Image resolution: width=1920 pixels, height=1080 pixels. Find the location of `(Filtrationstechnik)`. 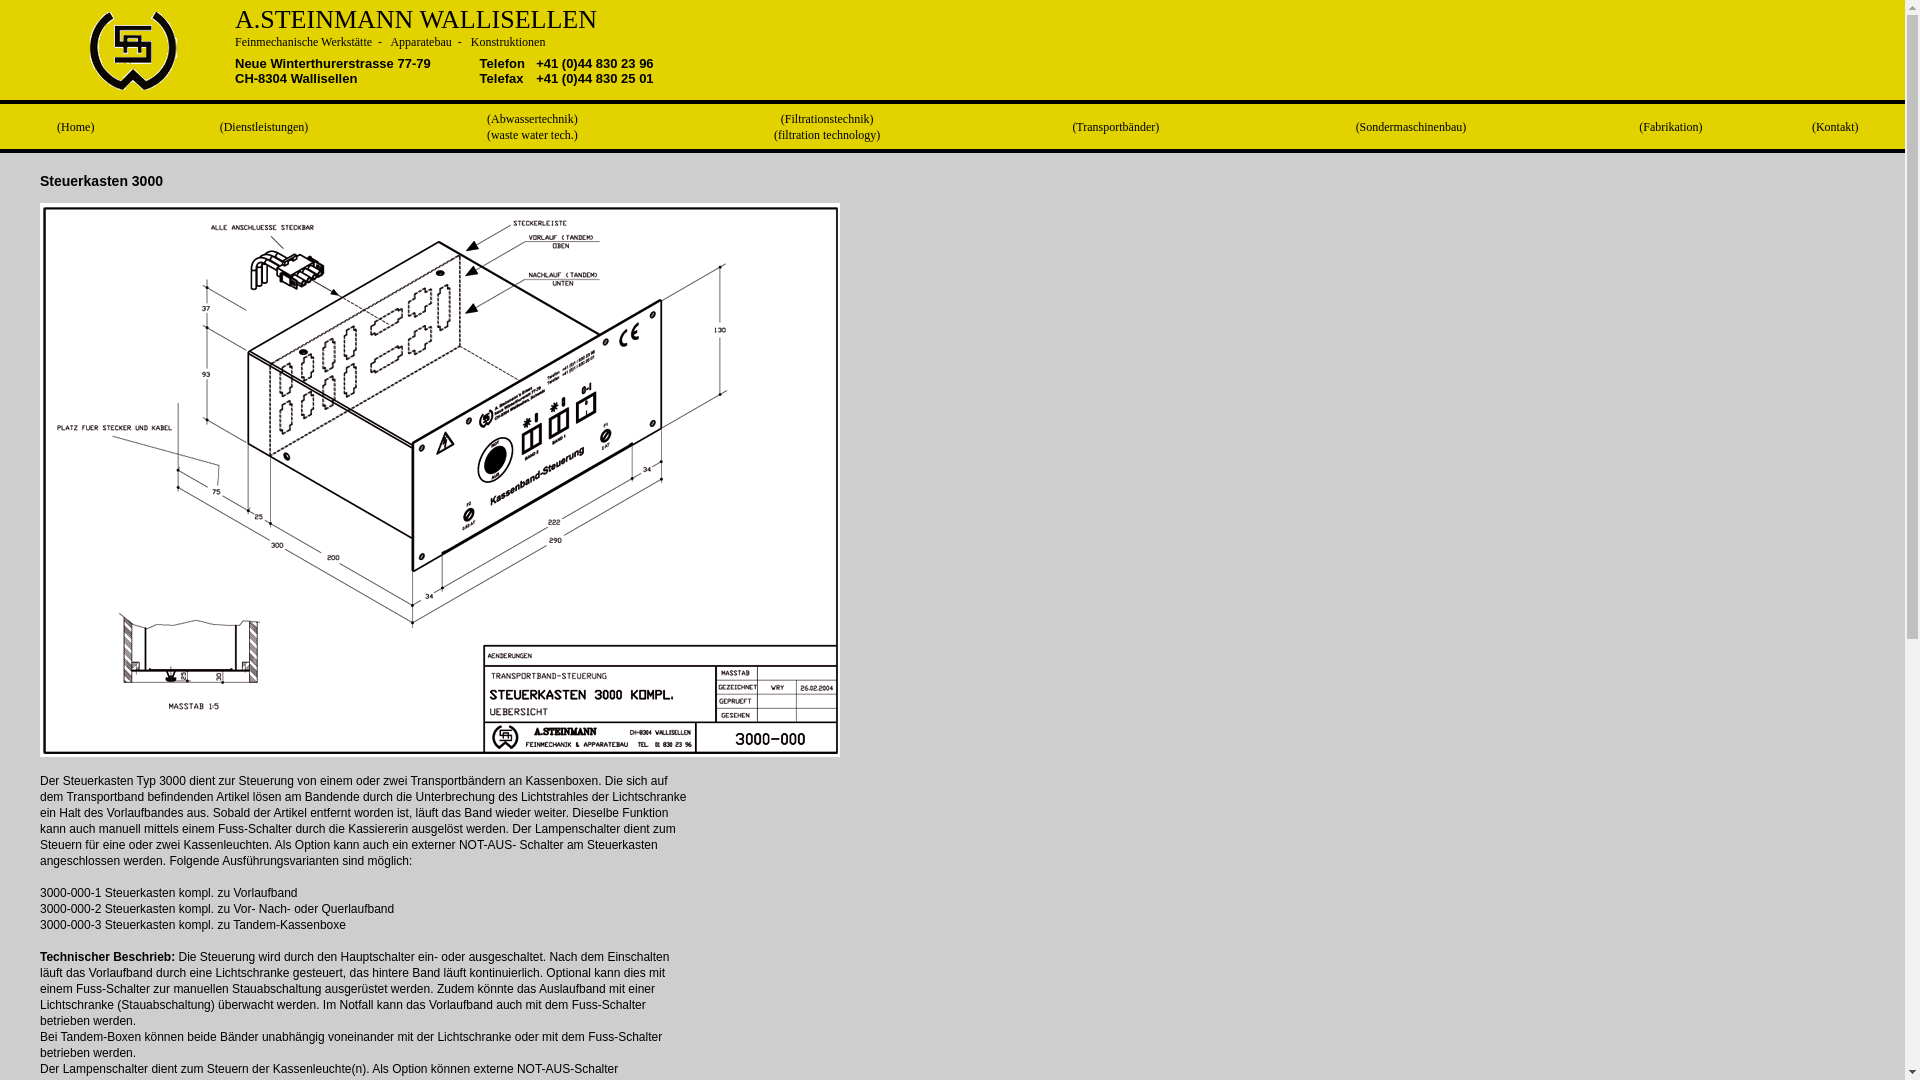

(Filtrationstechnik) is located at coordinates (828, 119).